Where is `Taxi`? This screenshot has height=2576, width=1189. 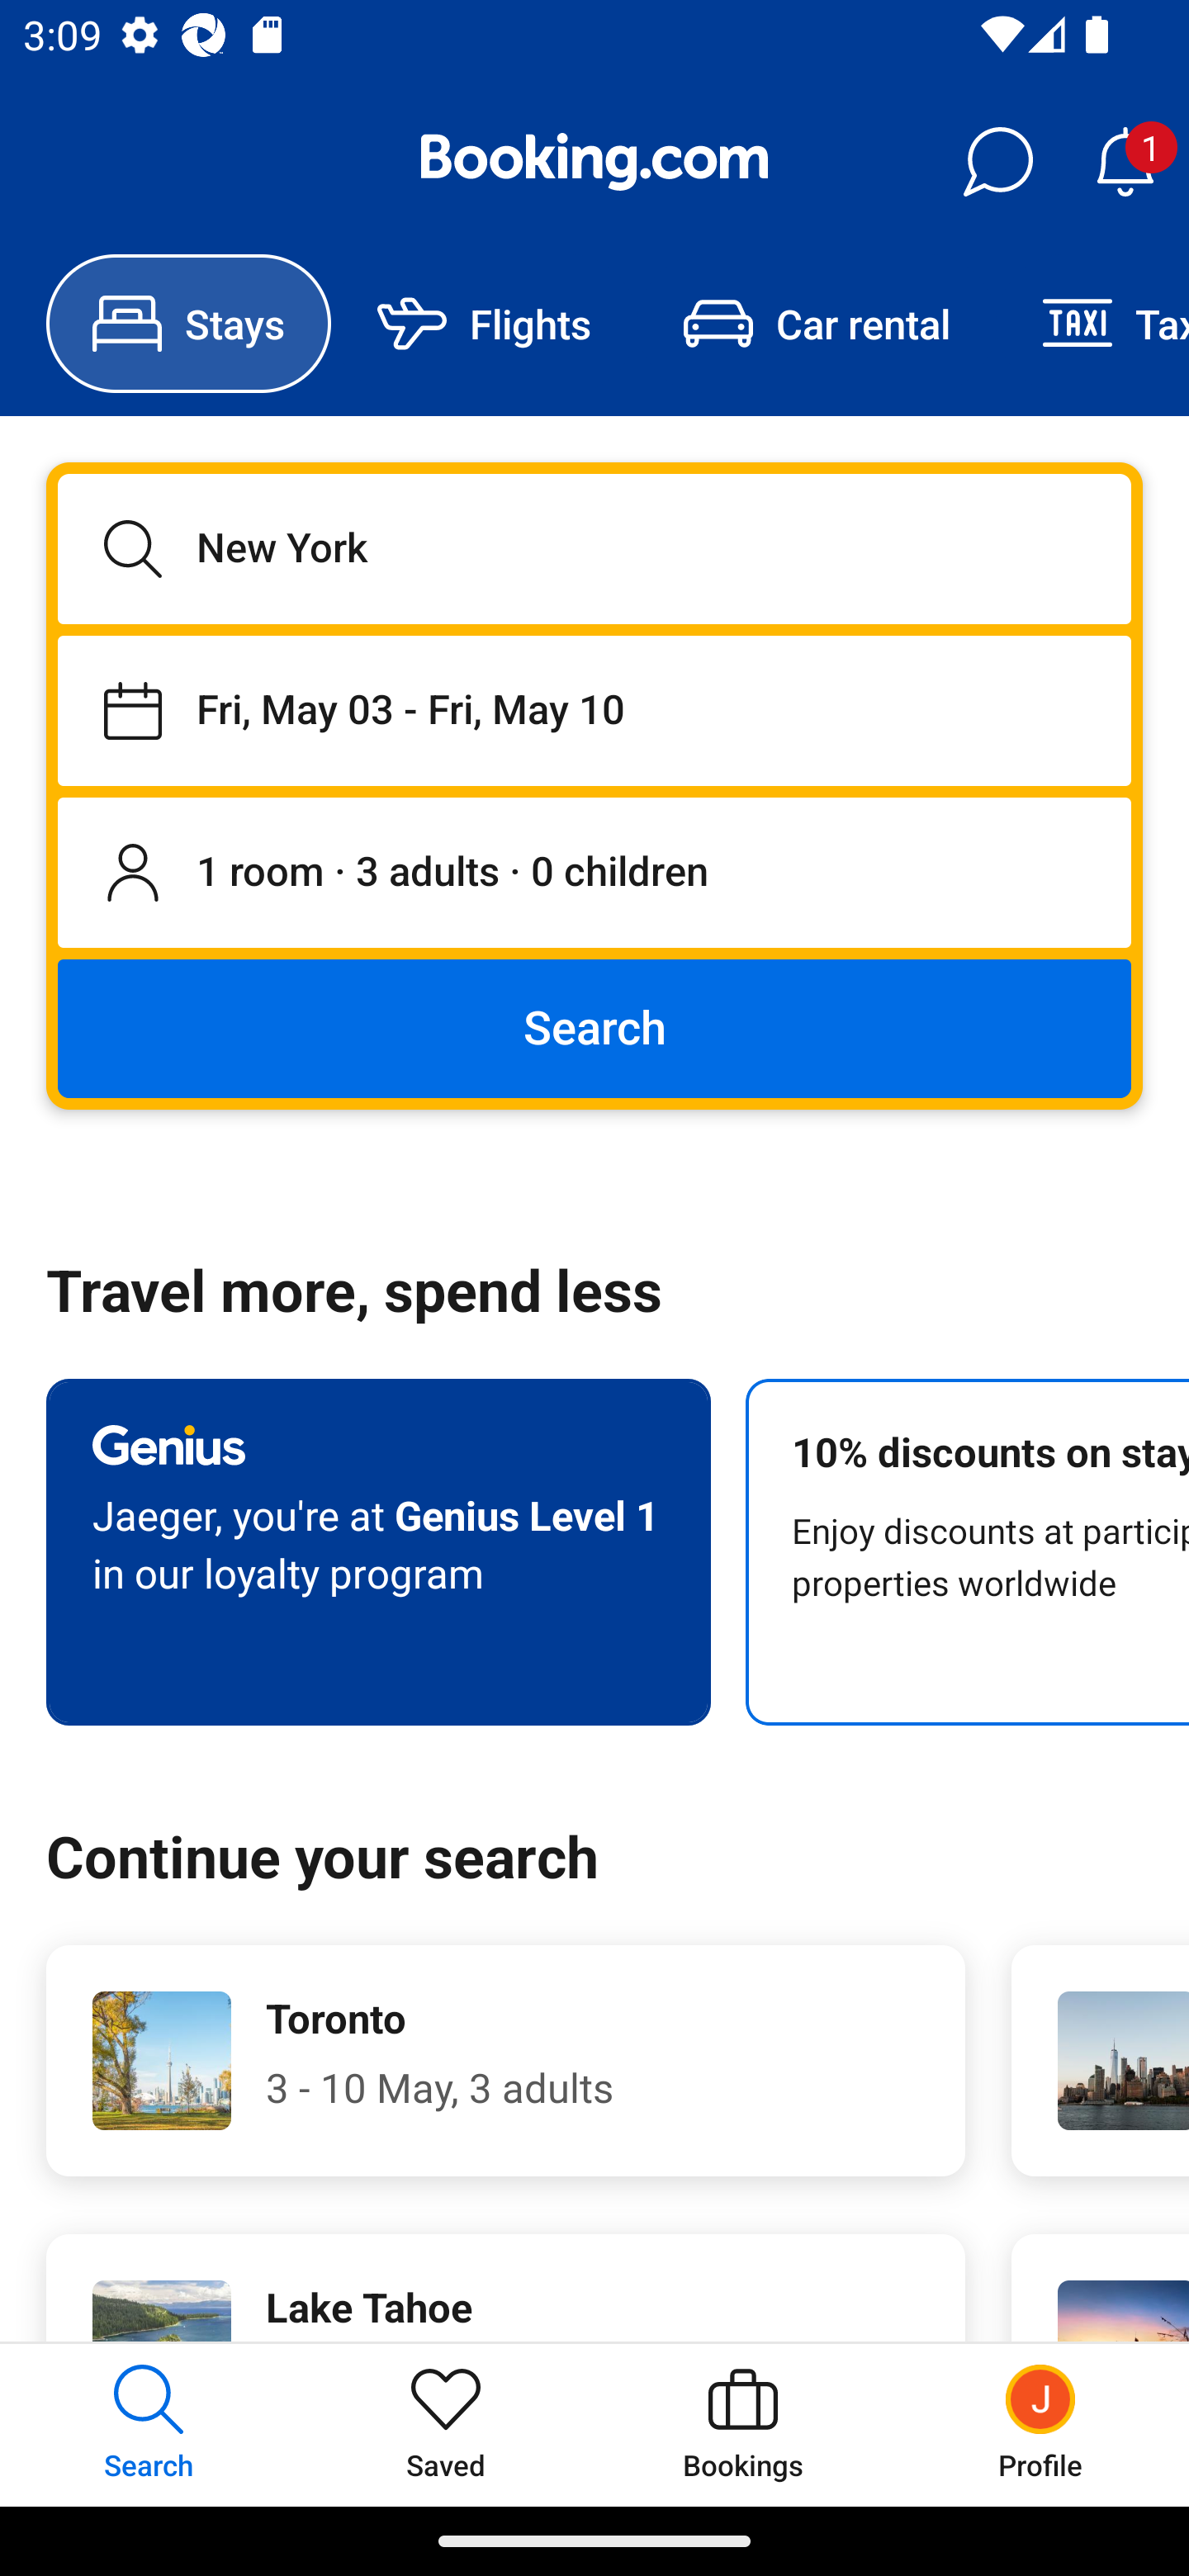
Taxi is located at coordinates (1092, 324).